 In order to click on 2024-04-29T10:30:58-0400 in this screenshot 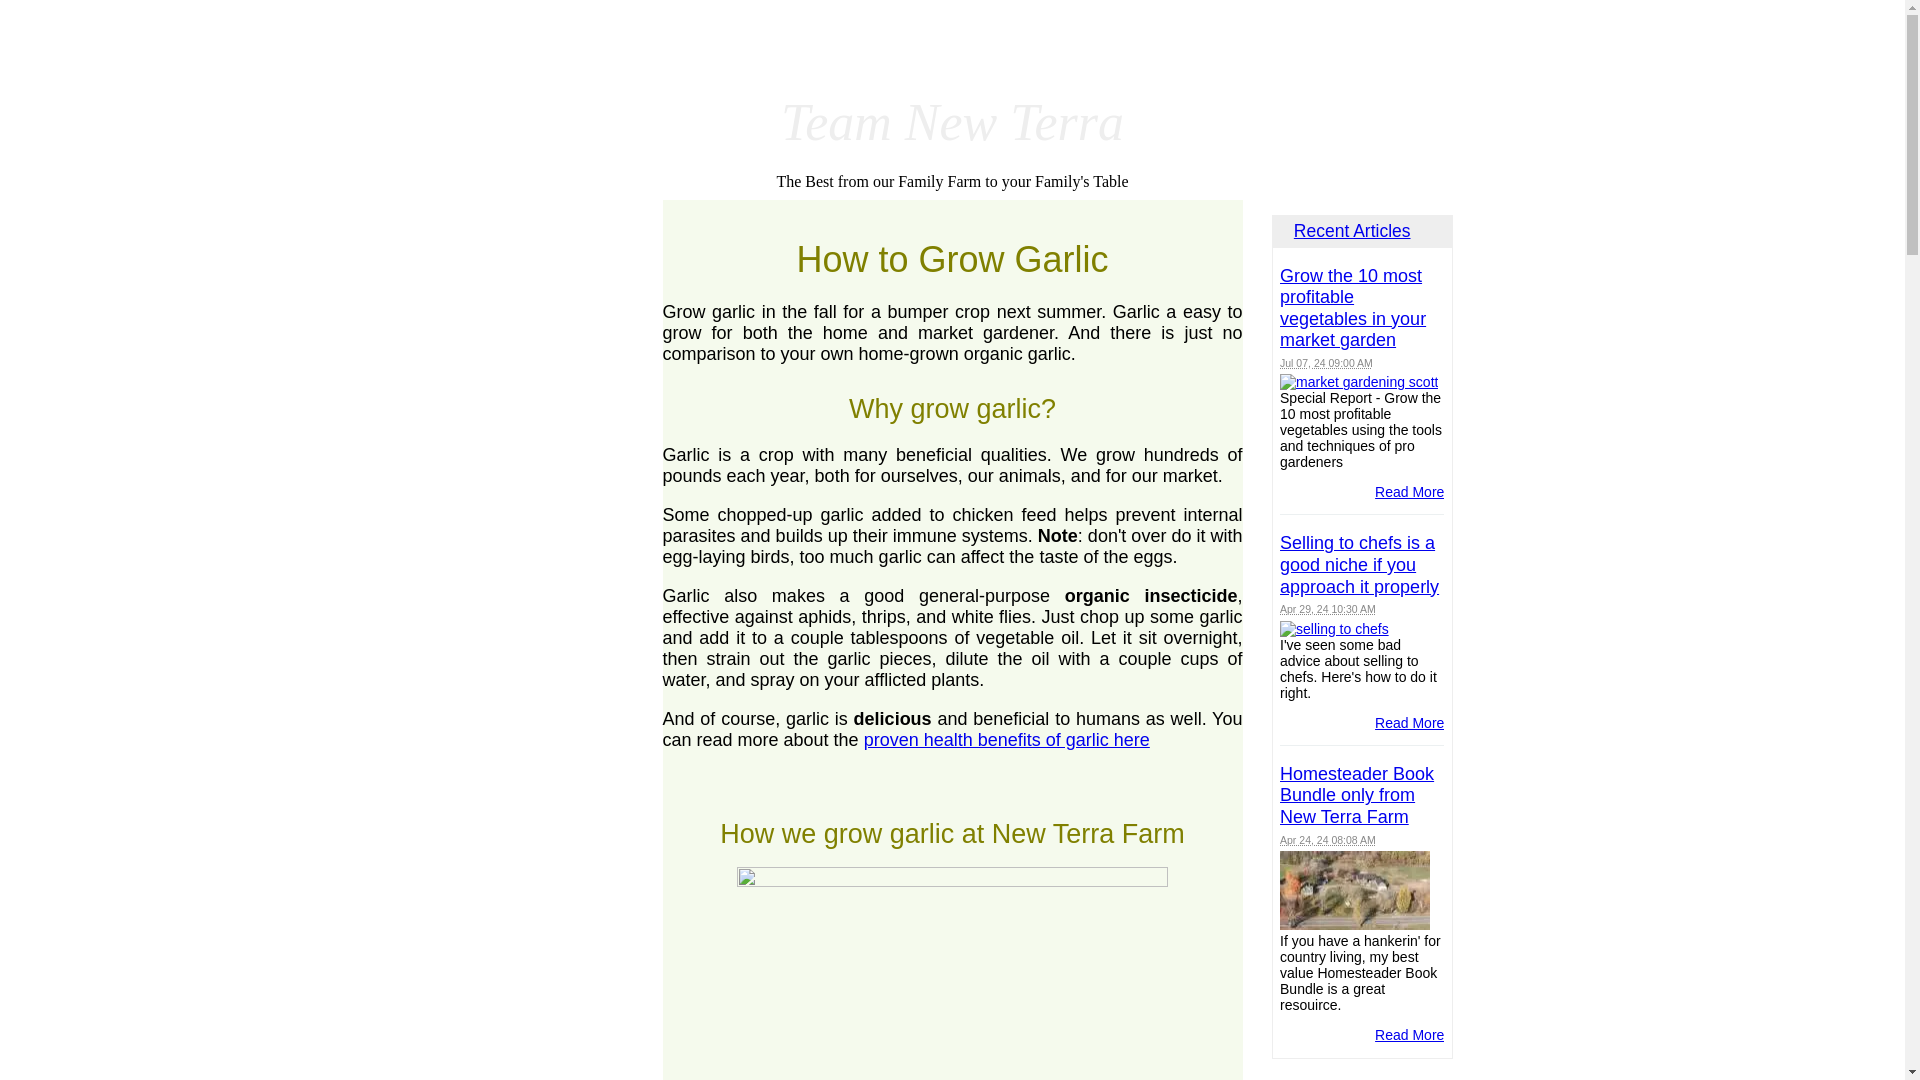, I will do `click(1328, 608)`.